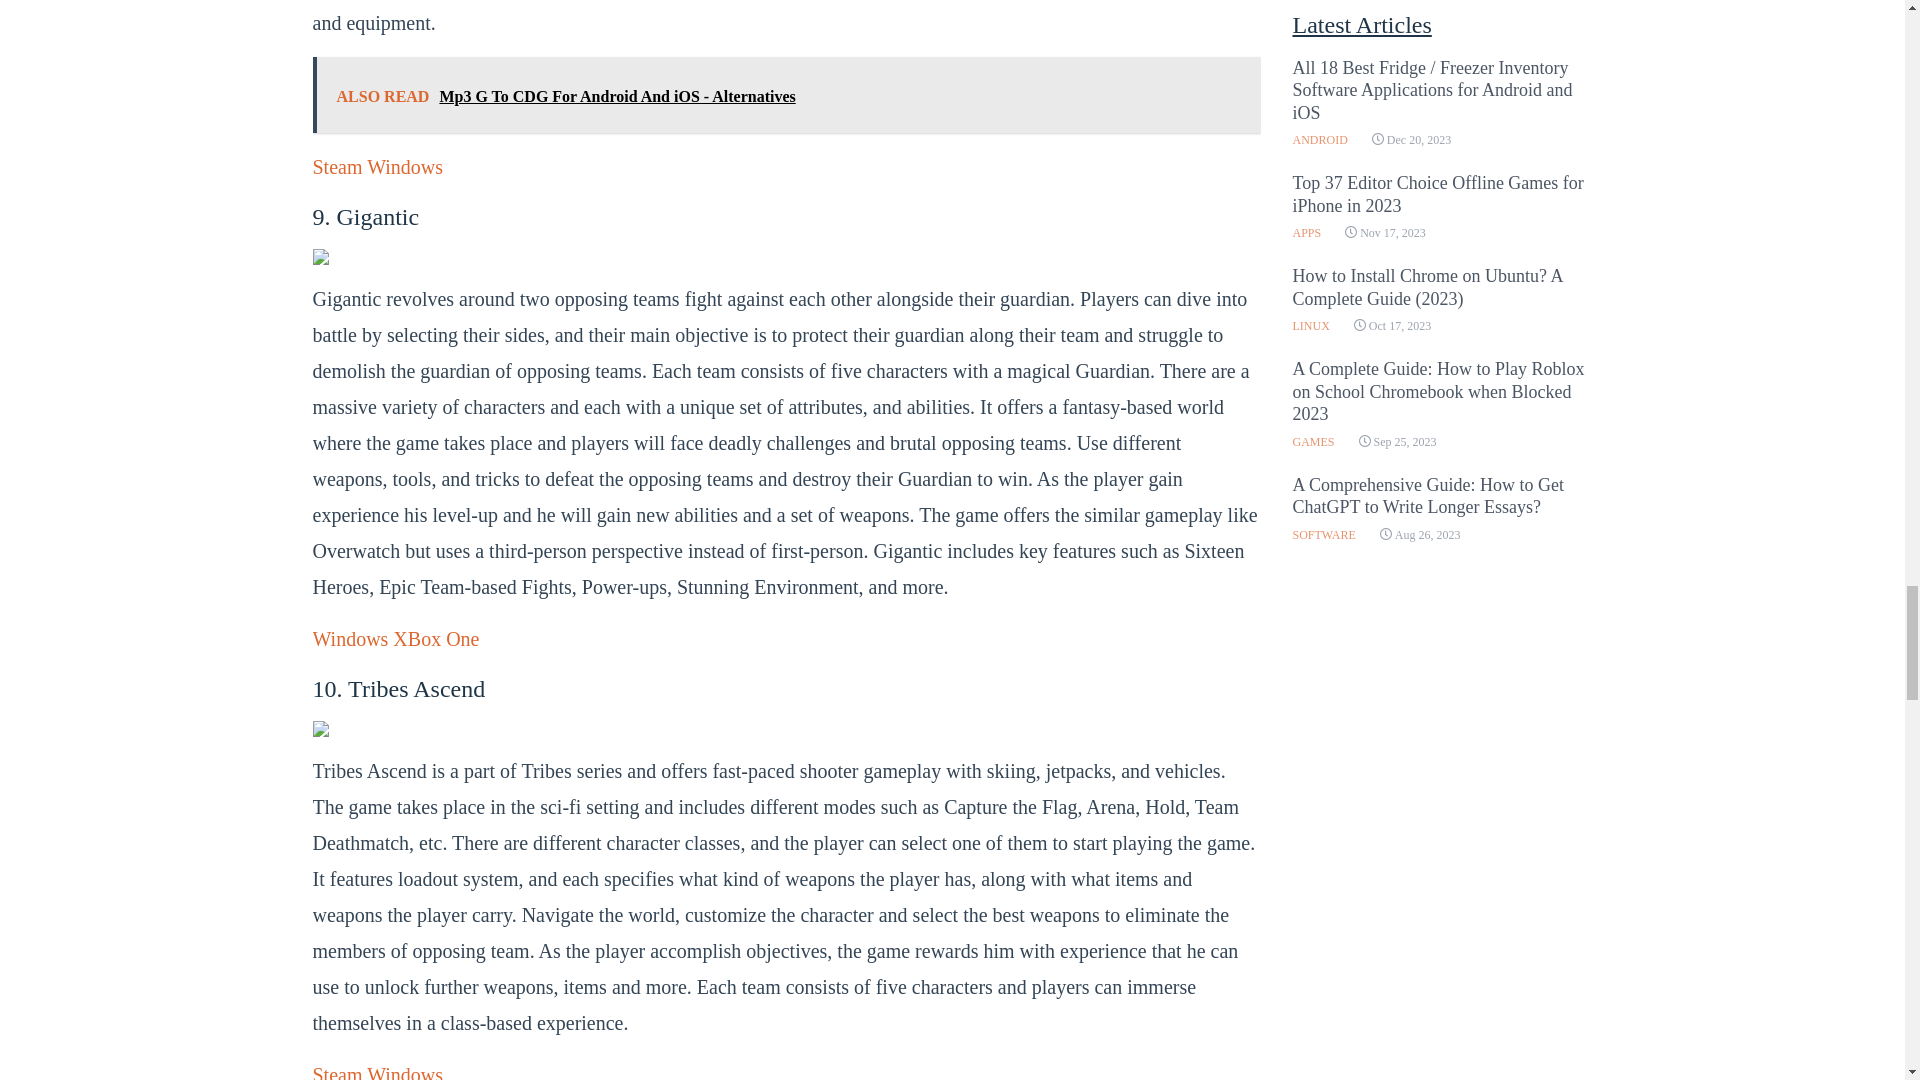 This screenshot has width=1920, height=1080. What do you see at coordinates (785, 94) in the screenshot?
I see `ALSO READ  Mp3 G To CDG For Android And iOS - Alternatives` at bounding box center [785, 94].